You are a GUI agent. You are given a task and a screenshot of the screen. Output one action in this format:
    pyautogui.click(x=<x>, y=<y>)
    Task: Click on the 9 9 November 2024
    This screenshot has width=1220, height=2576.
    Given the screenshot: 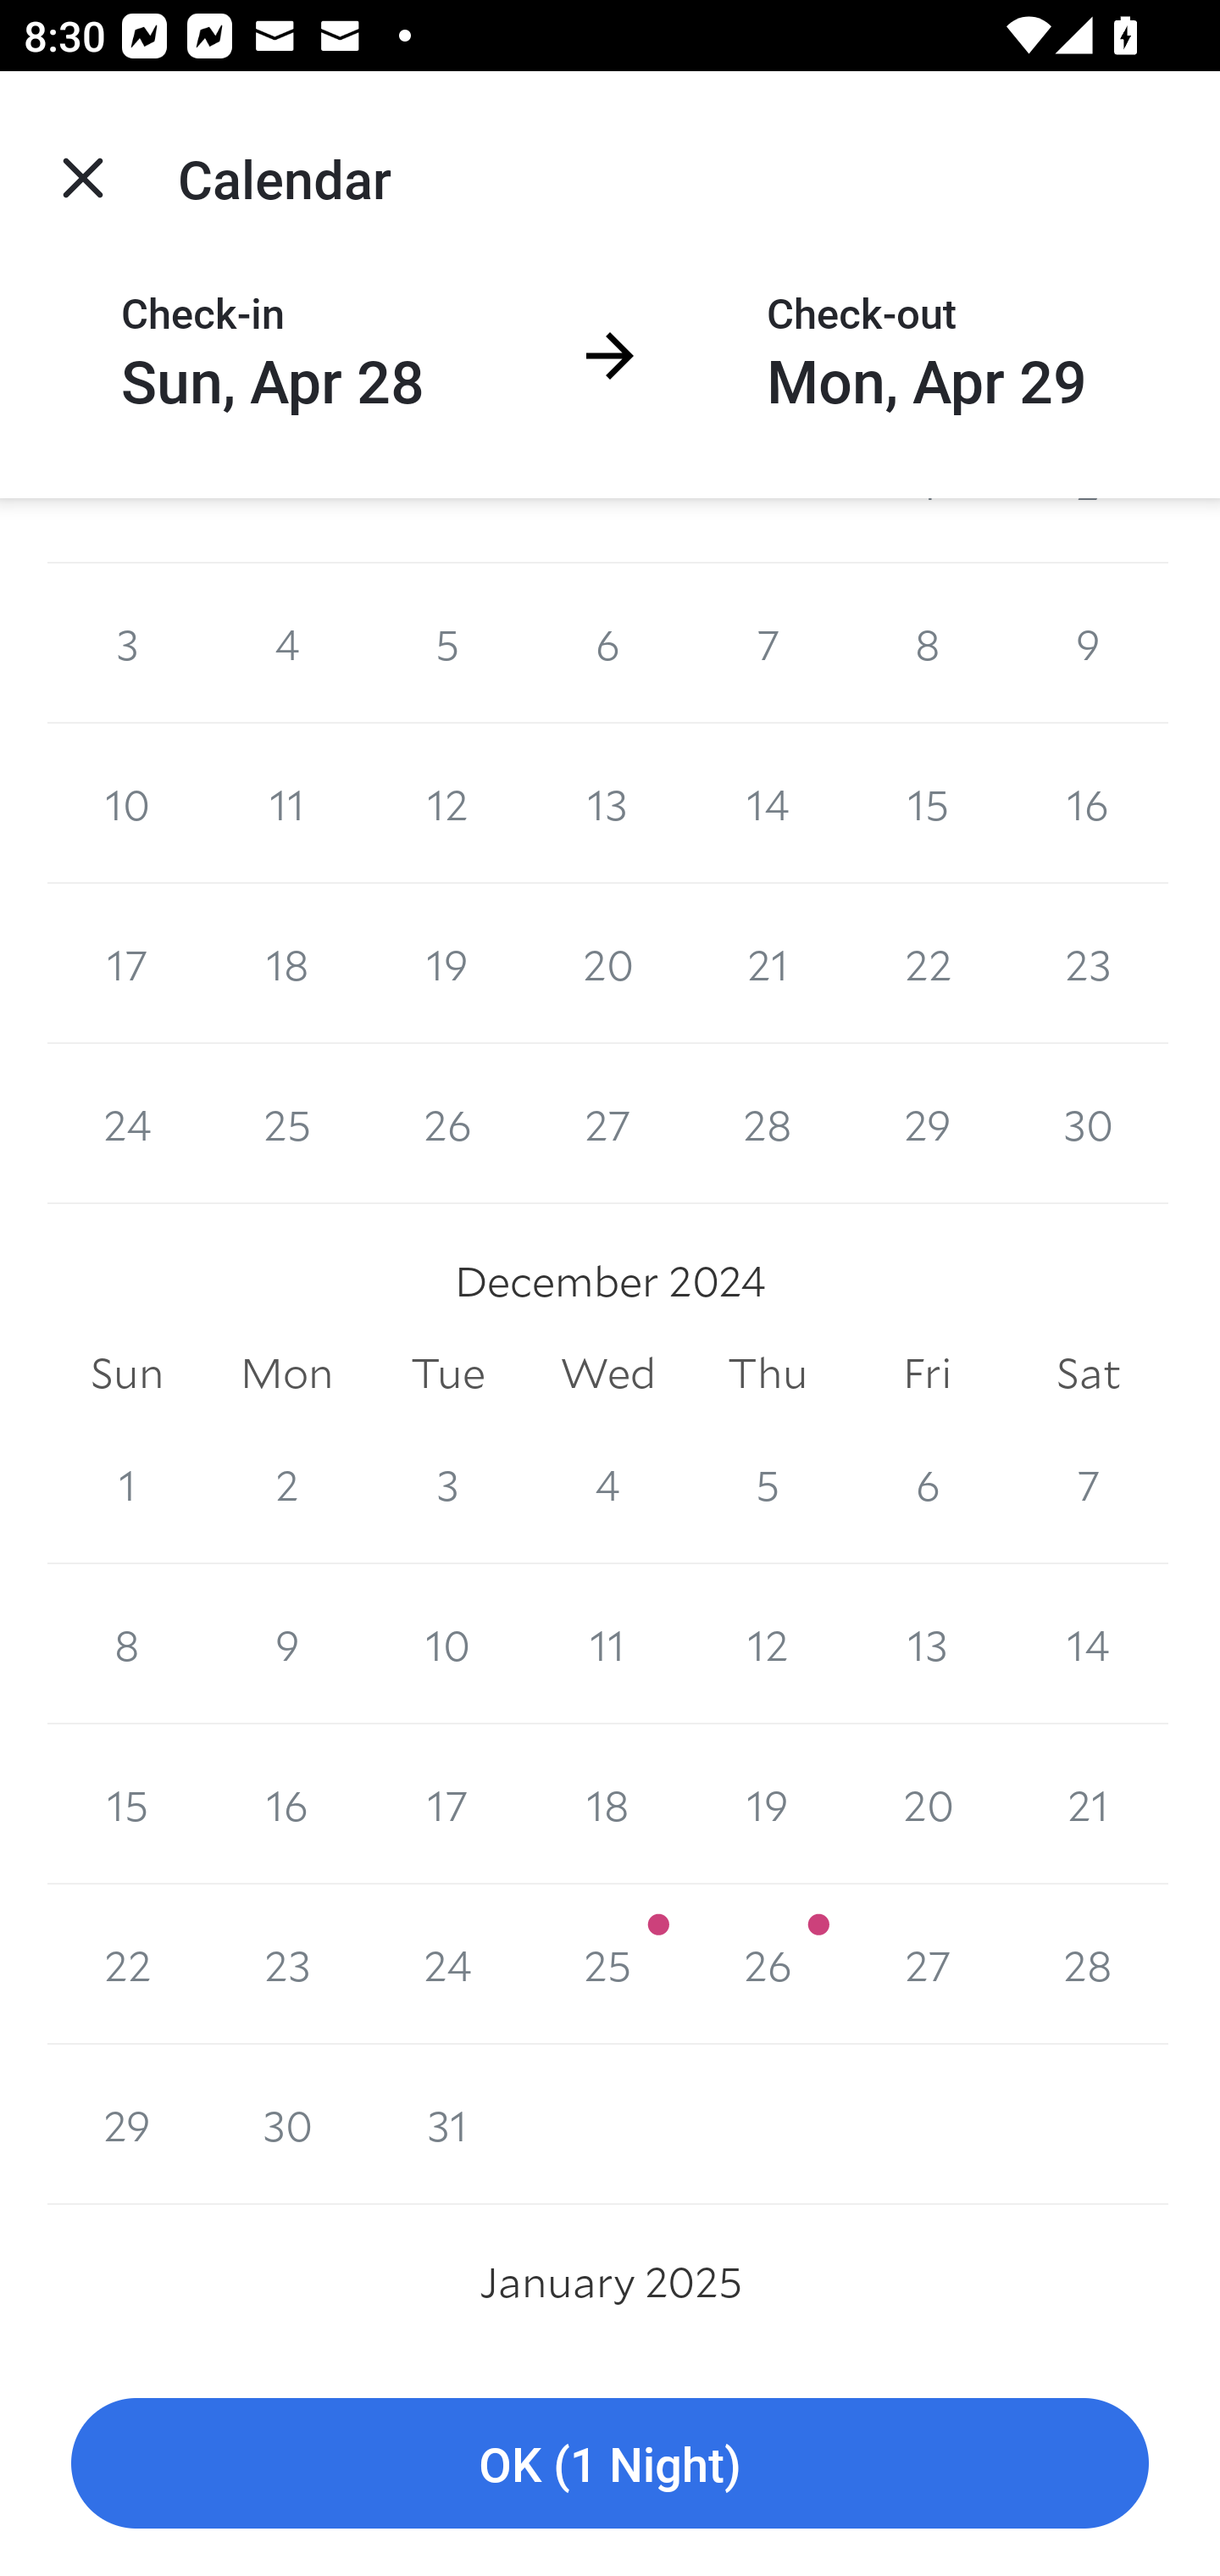 What is the action you would take?
    pyautogui.click(x=1088, y=644)
    